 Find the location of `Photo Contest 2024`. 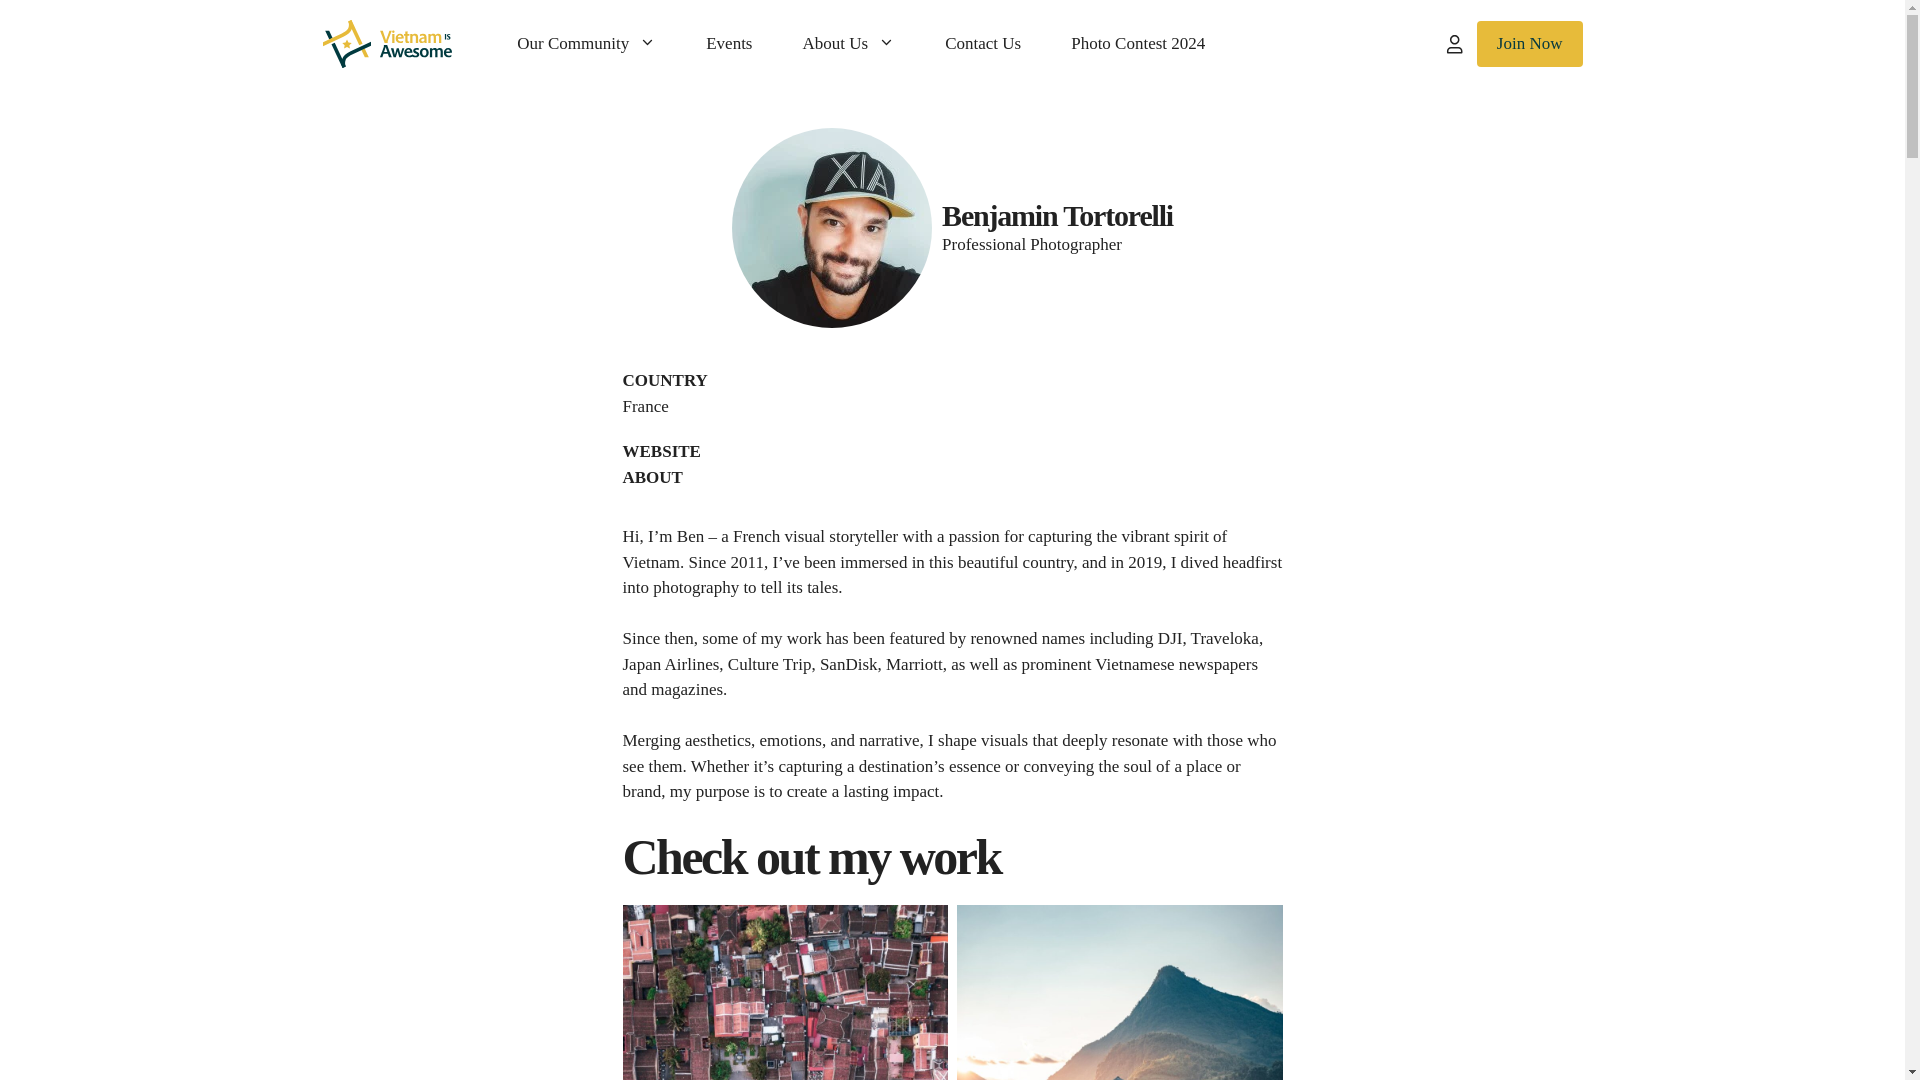

Photo Contest 2024 is located at coordinates (1138, 43).